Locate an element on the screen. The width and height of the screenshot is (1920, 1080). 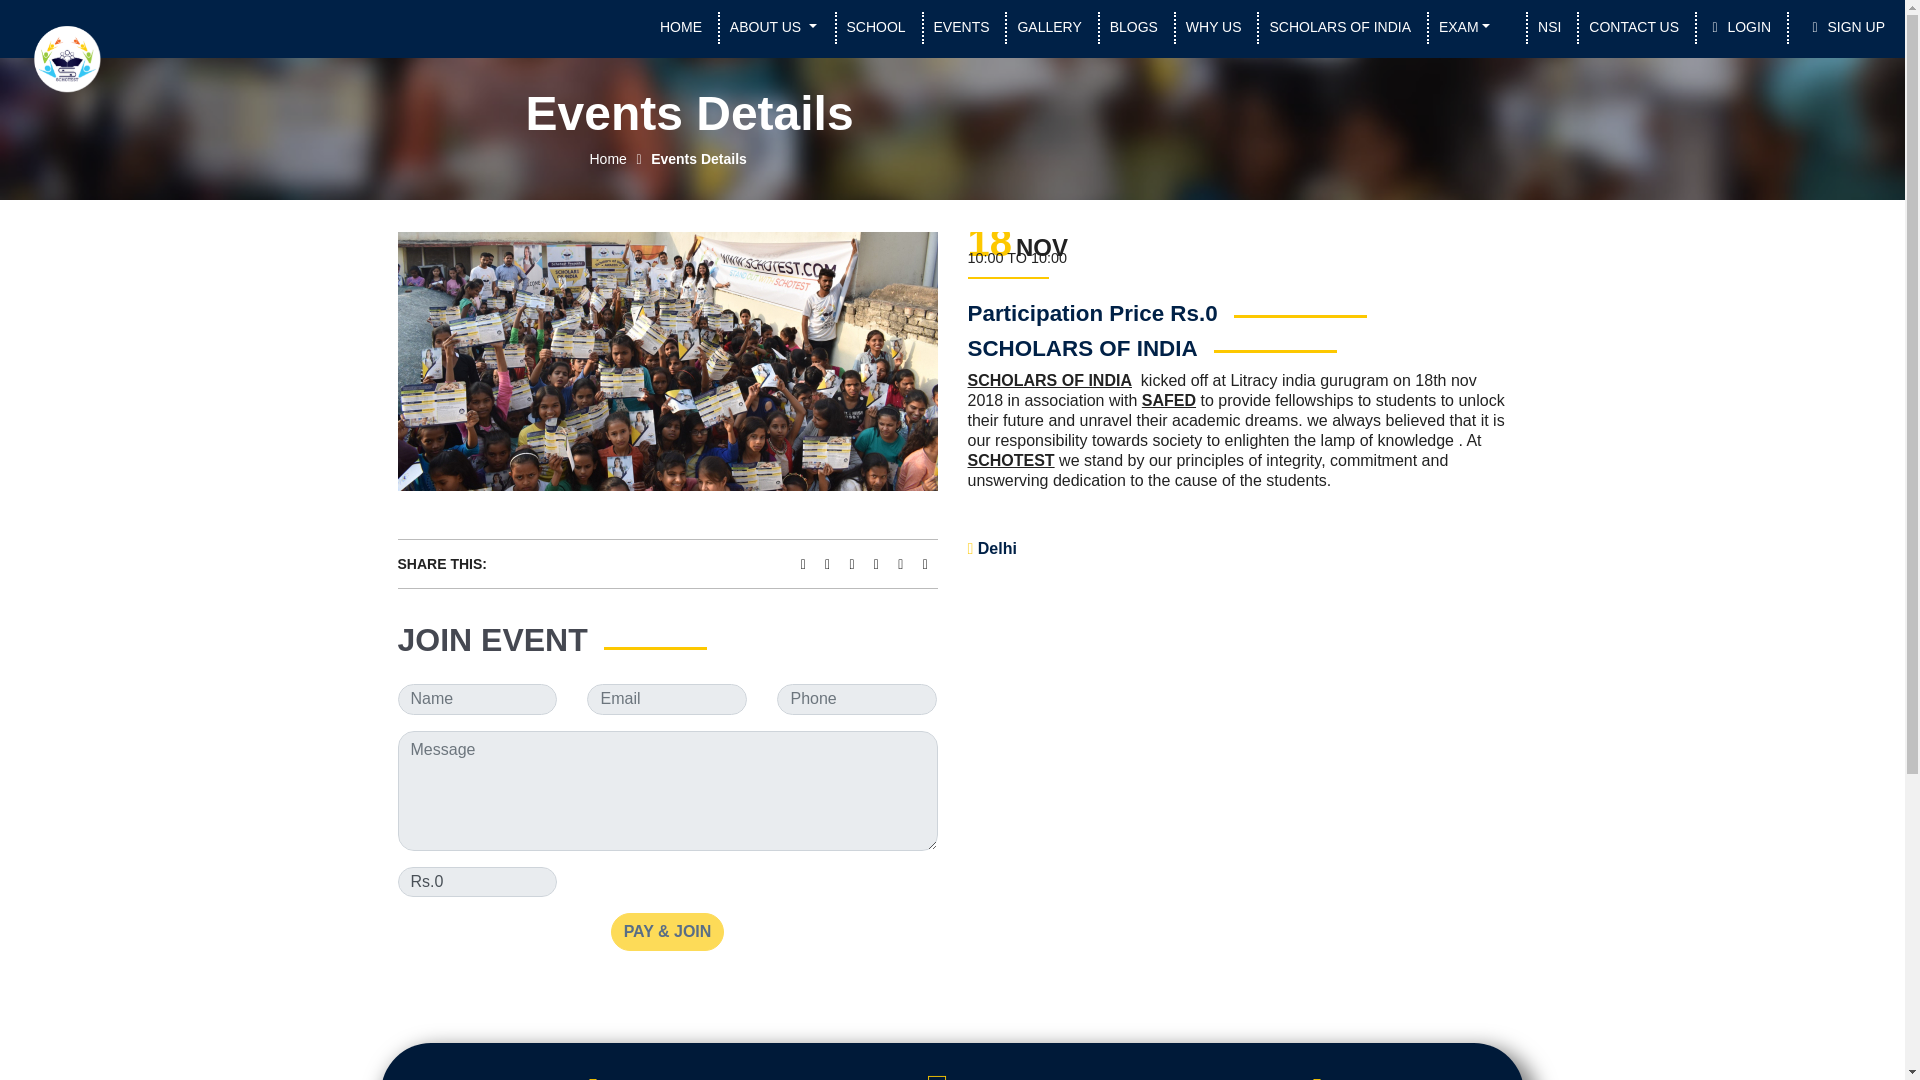
Rs.0 is located at coordinates (478, 882).